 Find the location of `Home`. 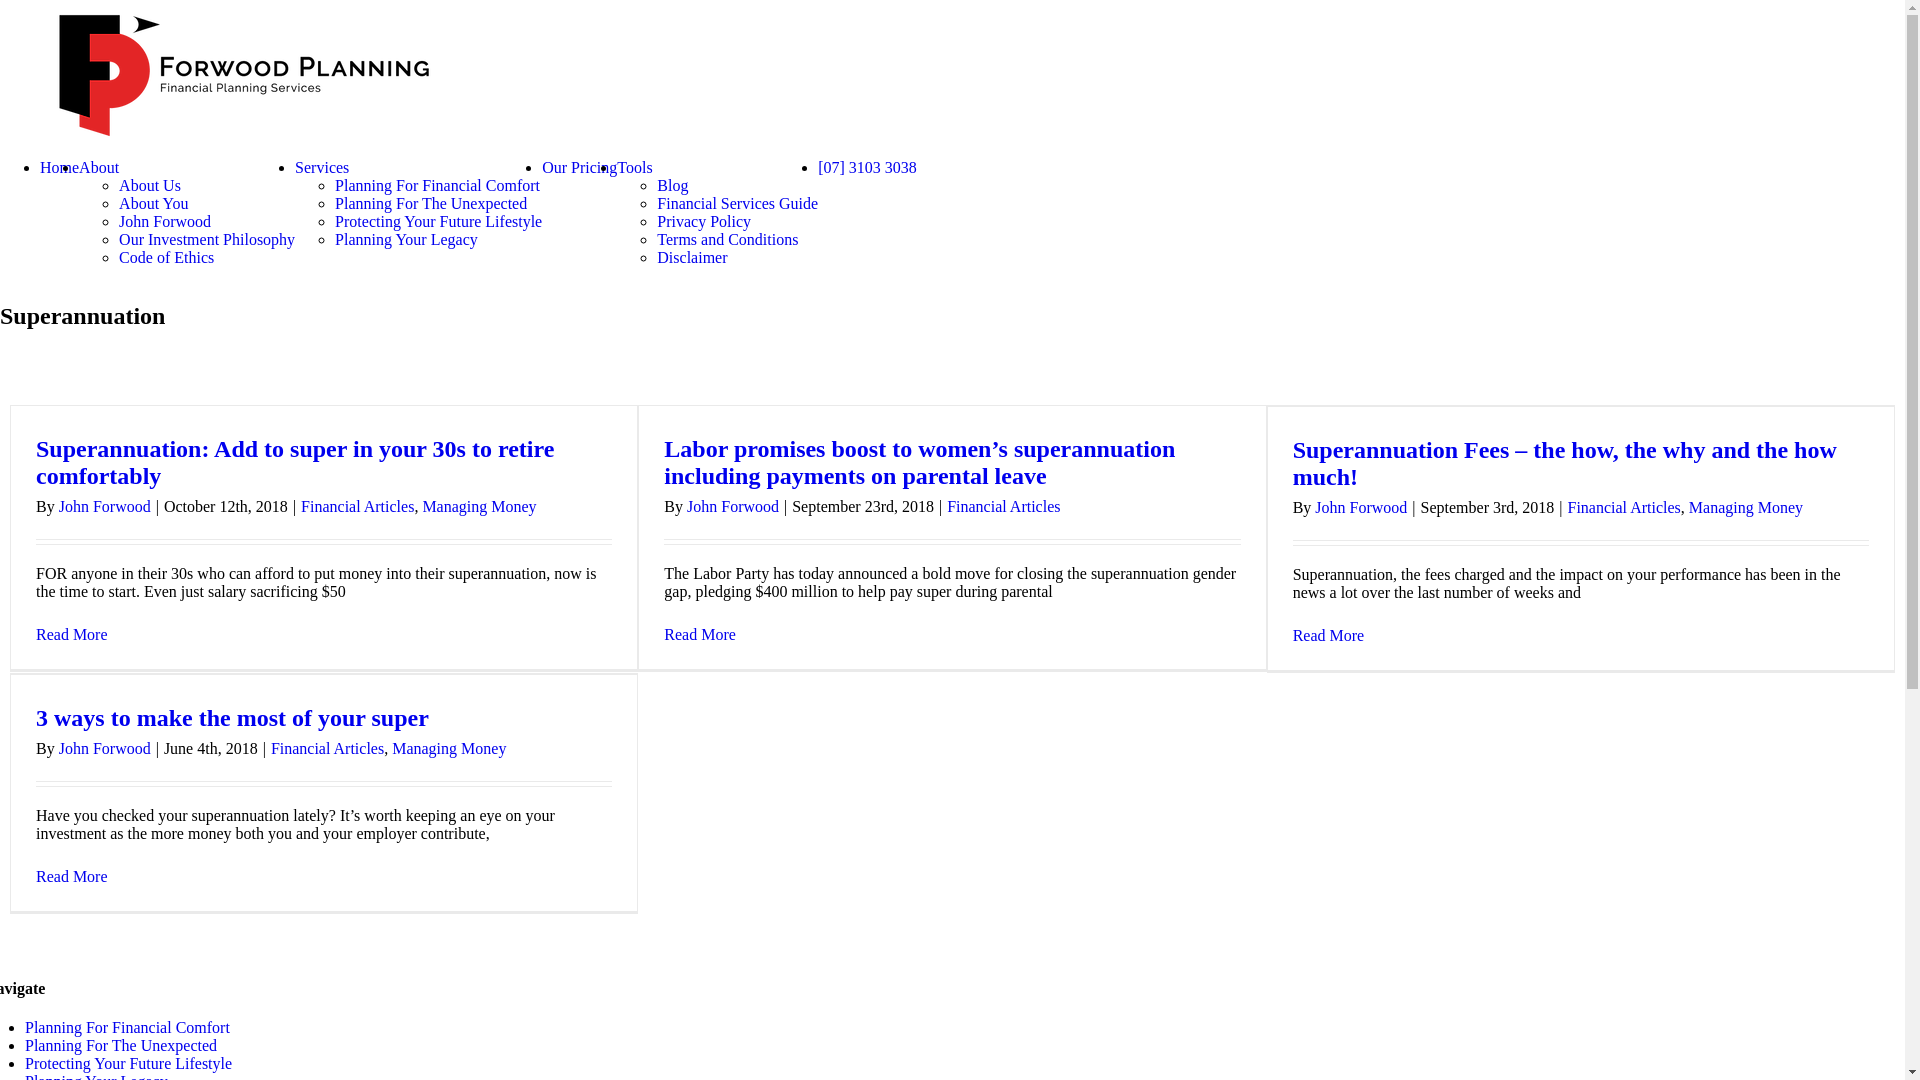

Home is located at coordinates (60, 168).